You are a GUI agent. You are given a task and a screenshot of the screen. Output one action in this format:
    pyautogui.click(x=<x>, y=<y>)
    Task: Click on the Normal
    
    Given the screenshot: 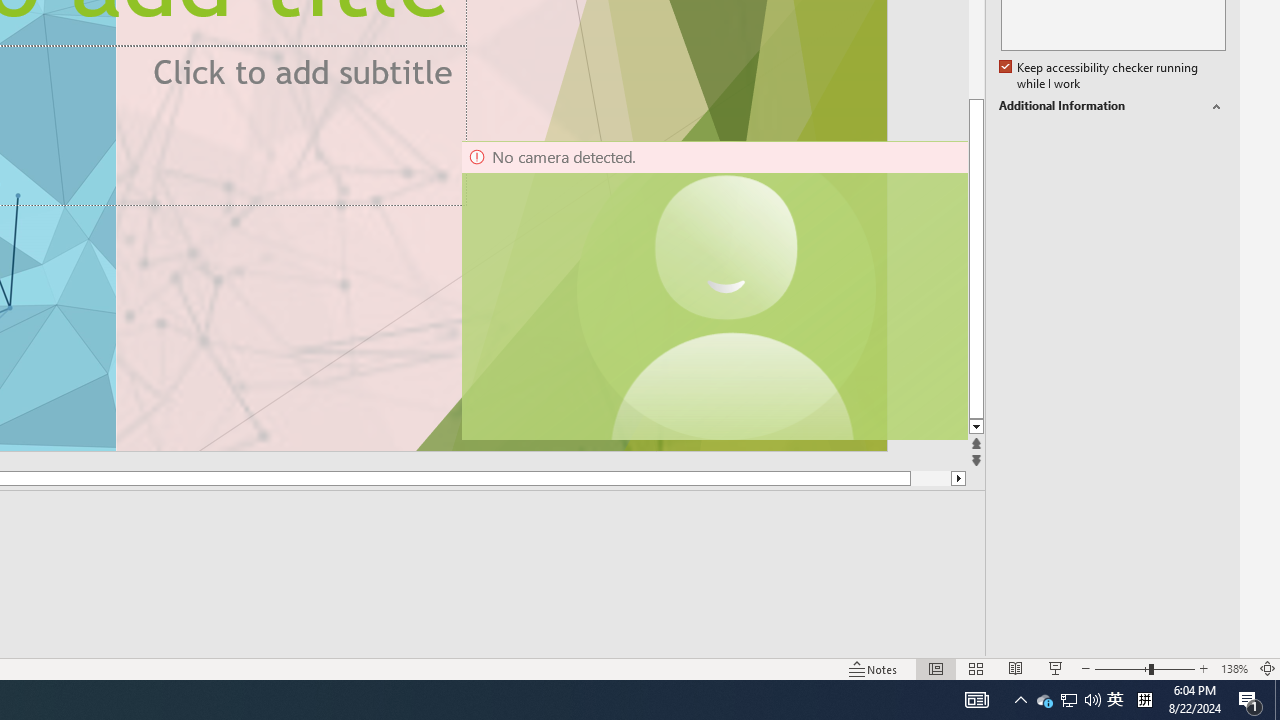 What is the action you would take?
    pyautogui.click(x=936, y=668)
    